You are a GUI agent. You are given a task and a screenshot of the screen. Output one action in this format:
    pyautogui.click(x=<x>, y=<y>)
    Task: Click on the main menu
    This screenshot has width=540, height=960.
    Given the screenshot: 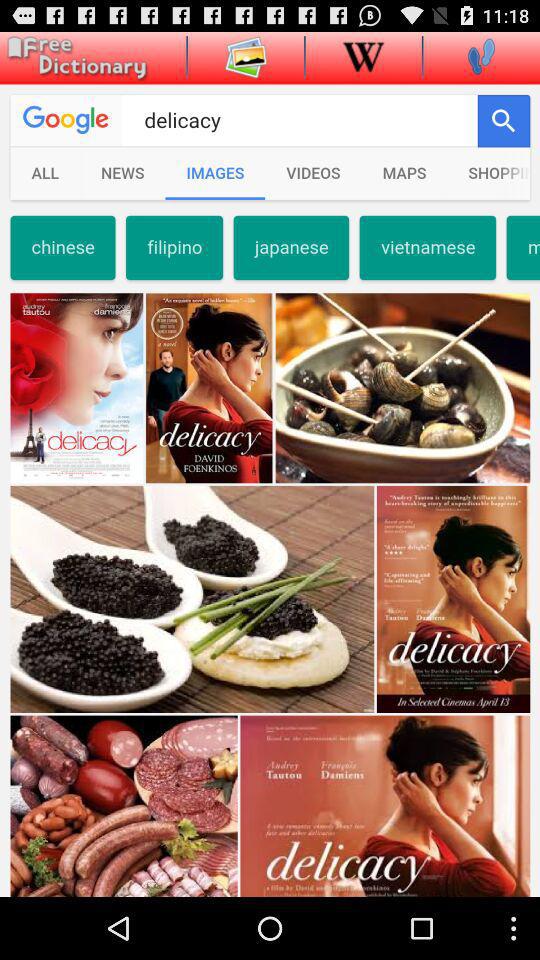 What is the action you would take?
    pyautogui.click(x=74, y=58)
    